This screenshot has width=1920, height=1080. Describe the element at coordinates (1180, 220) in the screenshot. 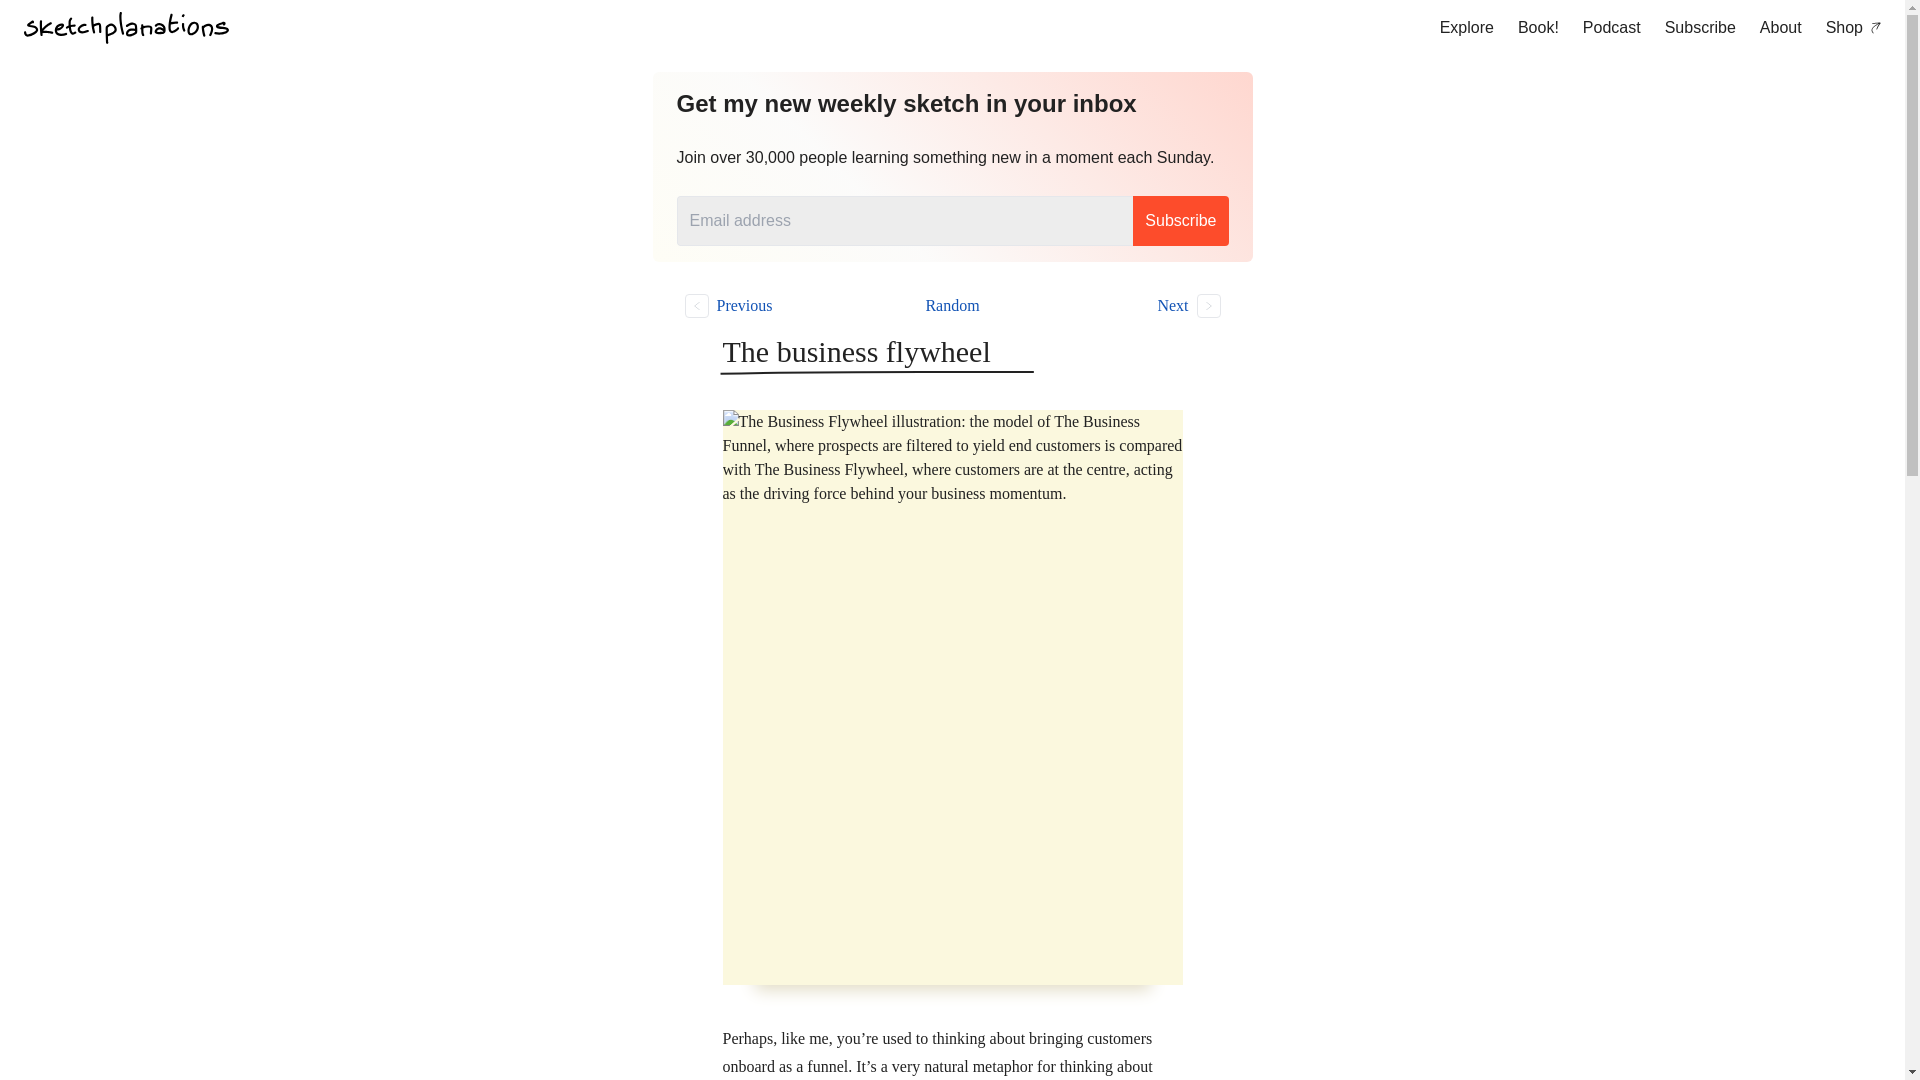

I see `Subscribe` at that location.